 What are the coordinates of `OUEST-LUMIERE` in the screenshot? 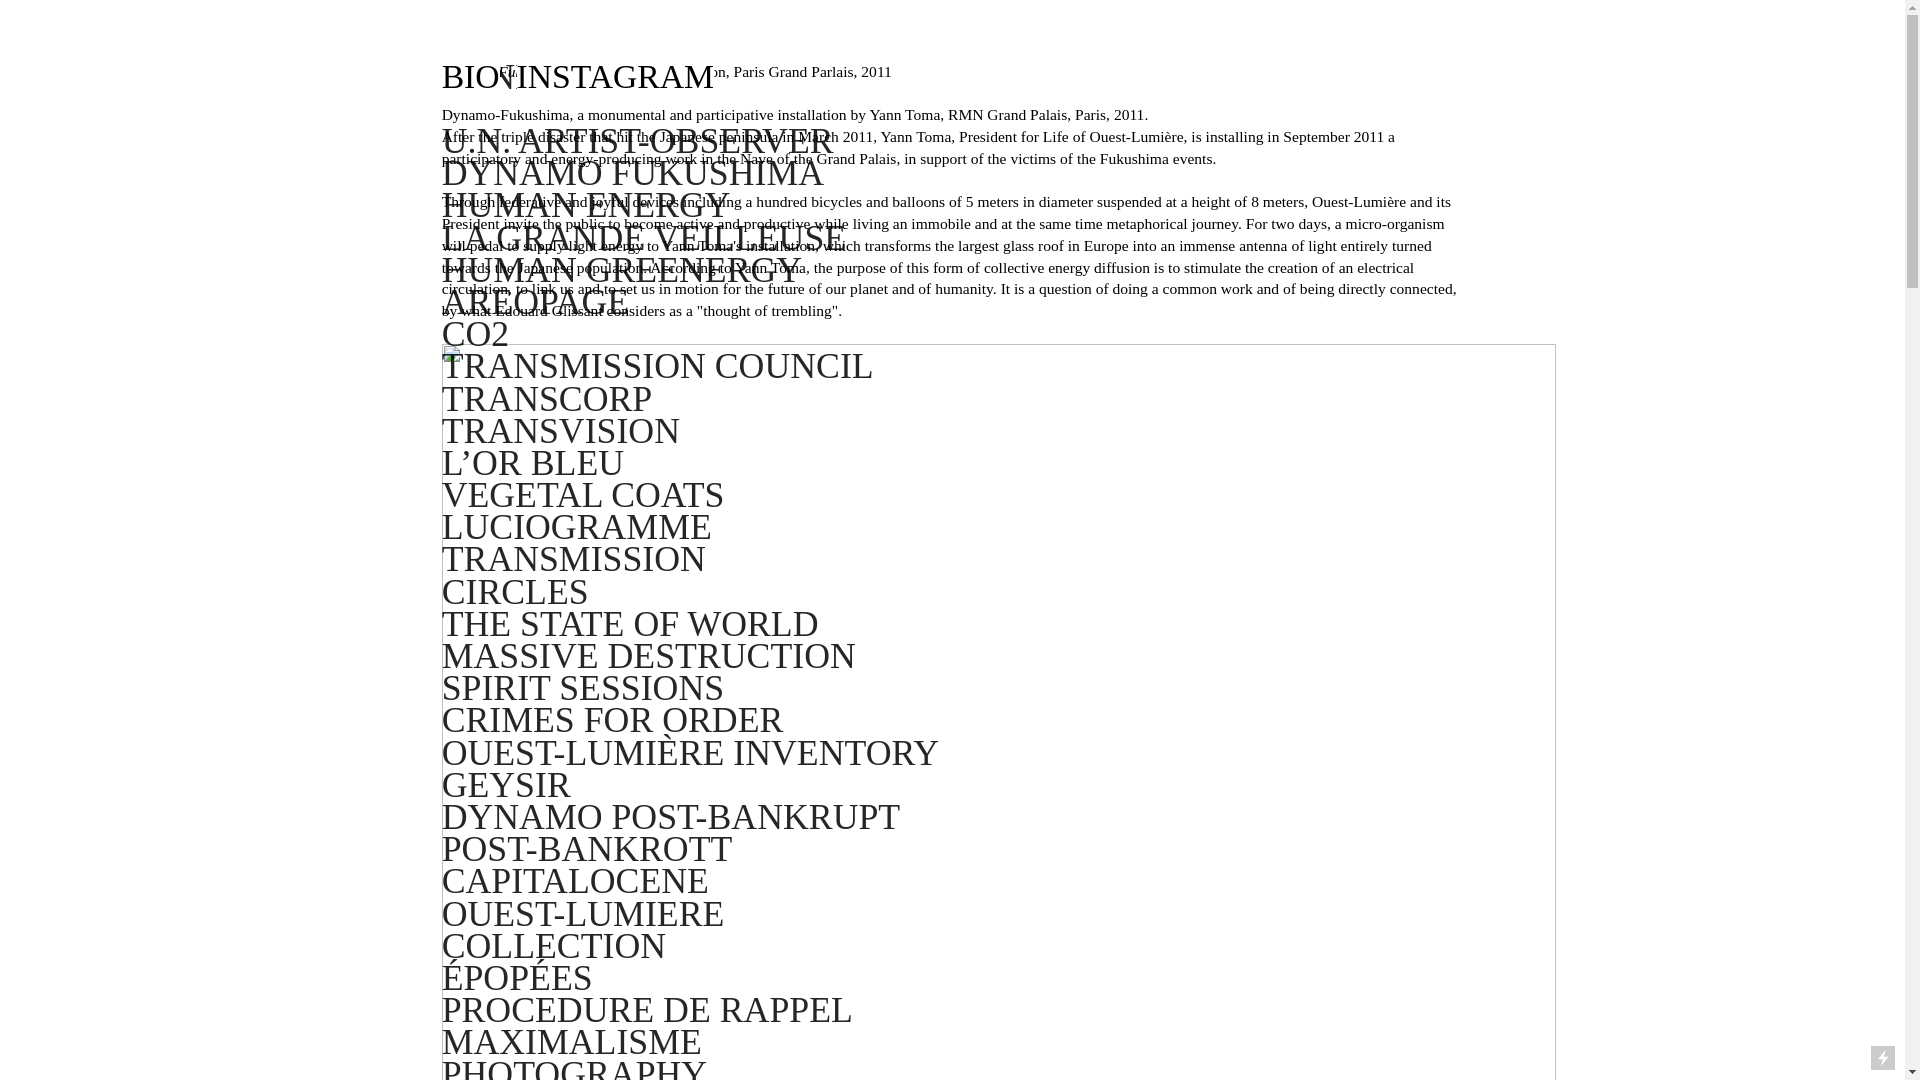 It's located at (583, 916).